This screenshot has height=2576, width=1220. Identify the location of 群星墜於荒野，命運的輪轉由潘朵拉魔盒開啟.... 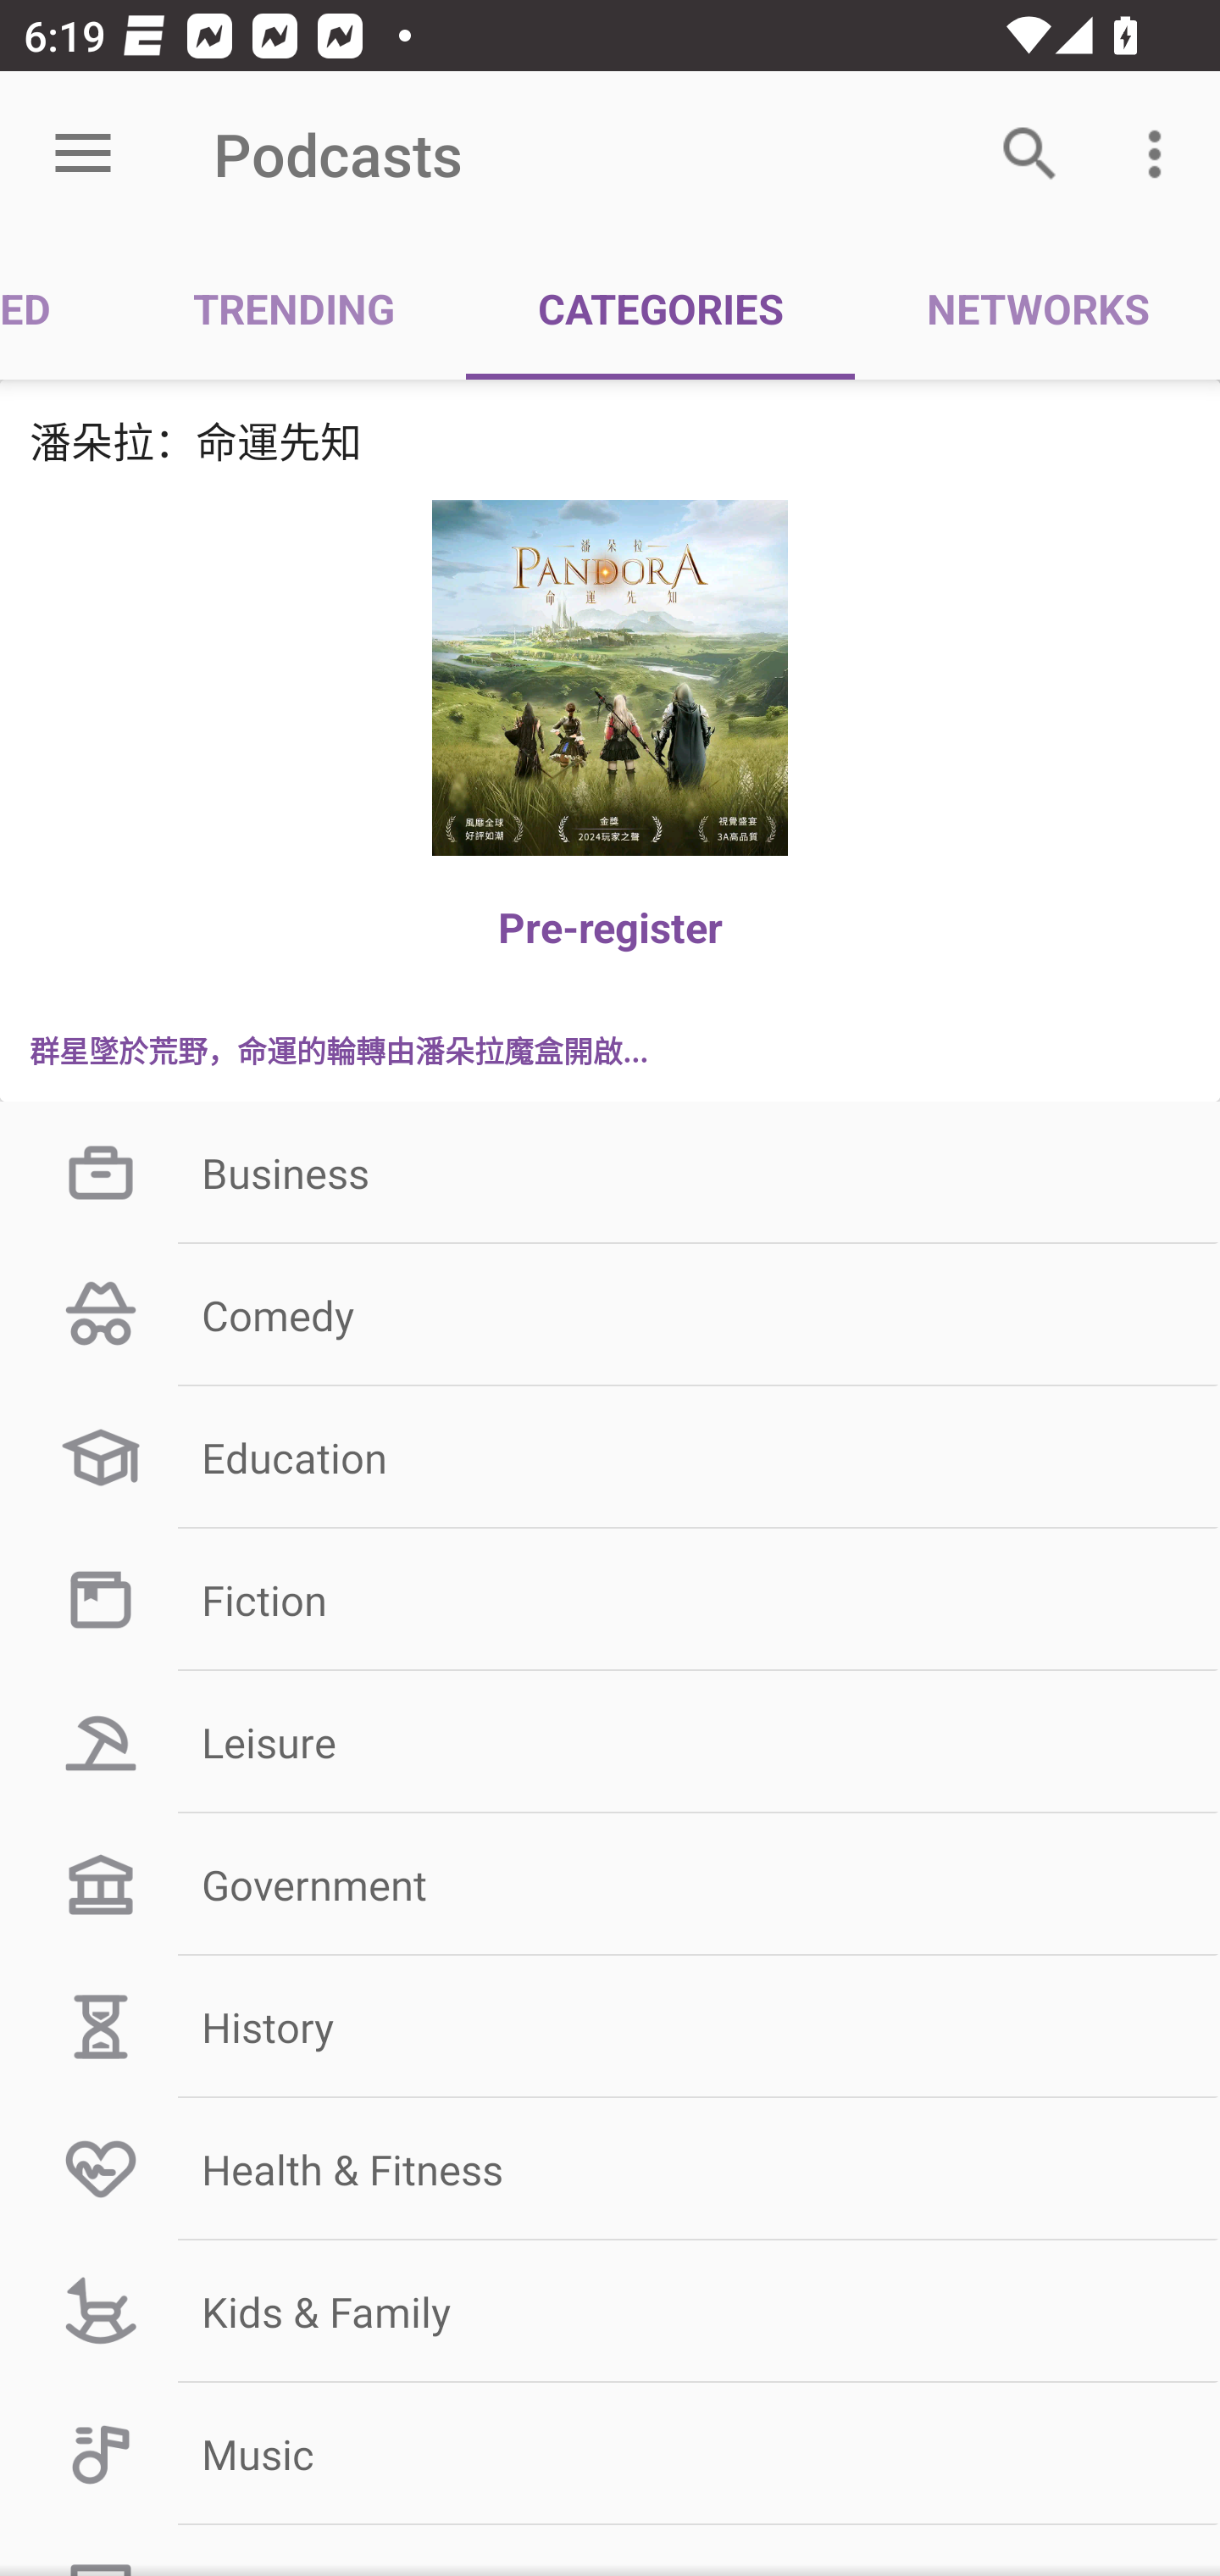
(610, 1049).